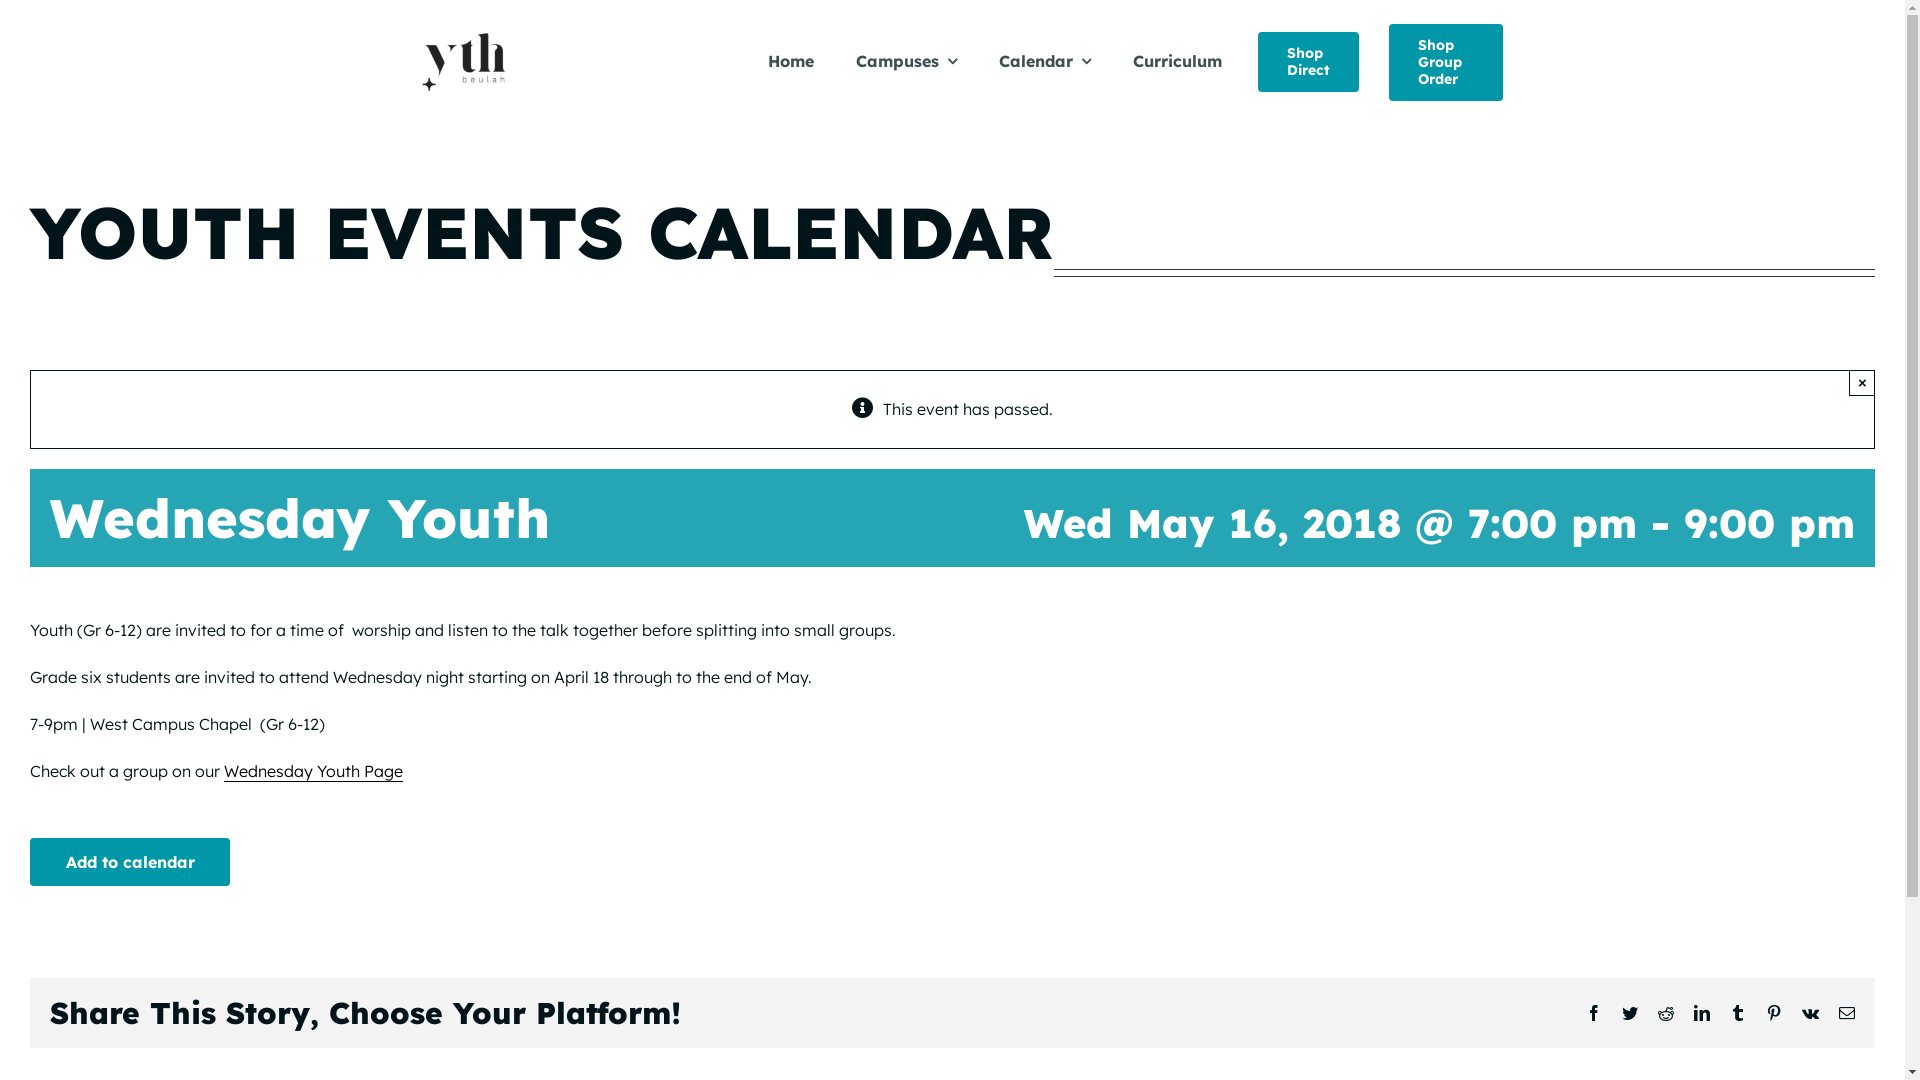  Describe the element at coordinates (1045, 62) in the screenshot. I see `Calendar` at that location.